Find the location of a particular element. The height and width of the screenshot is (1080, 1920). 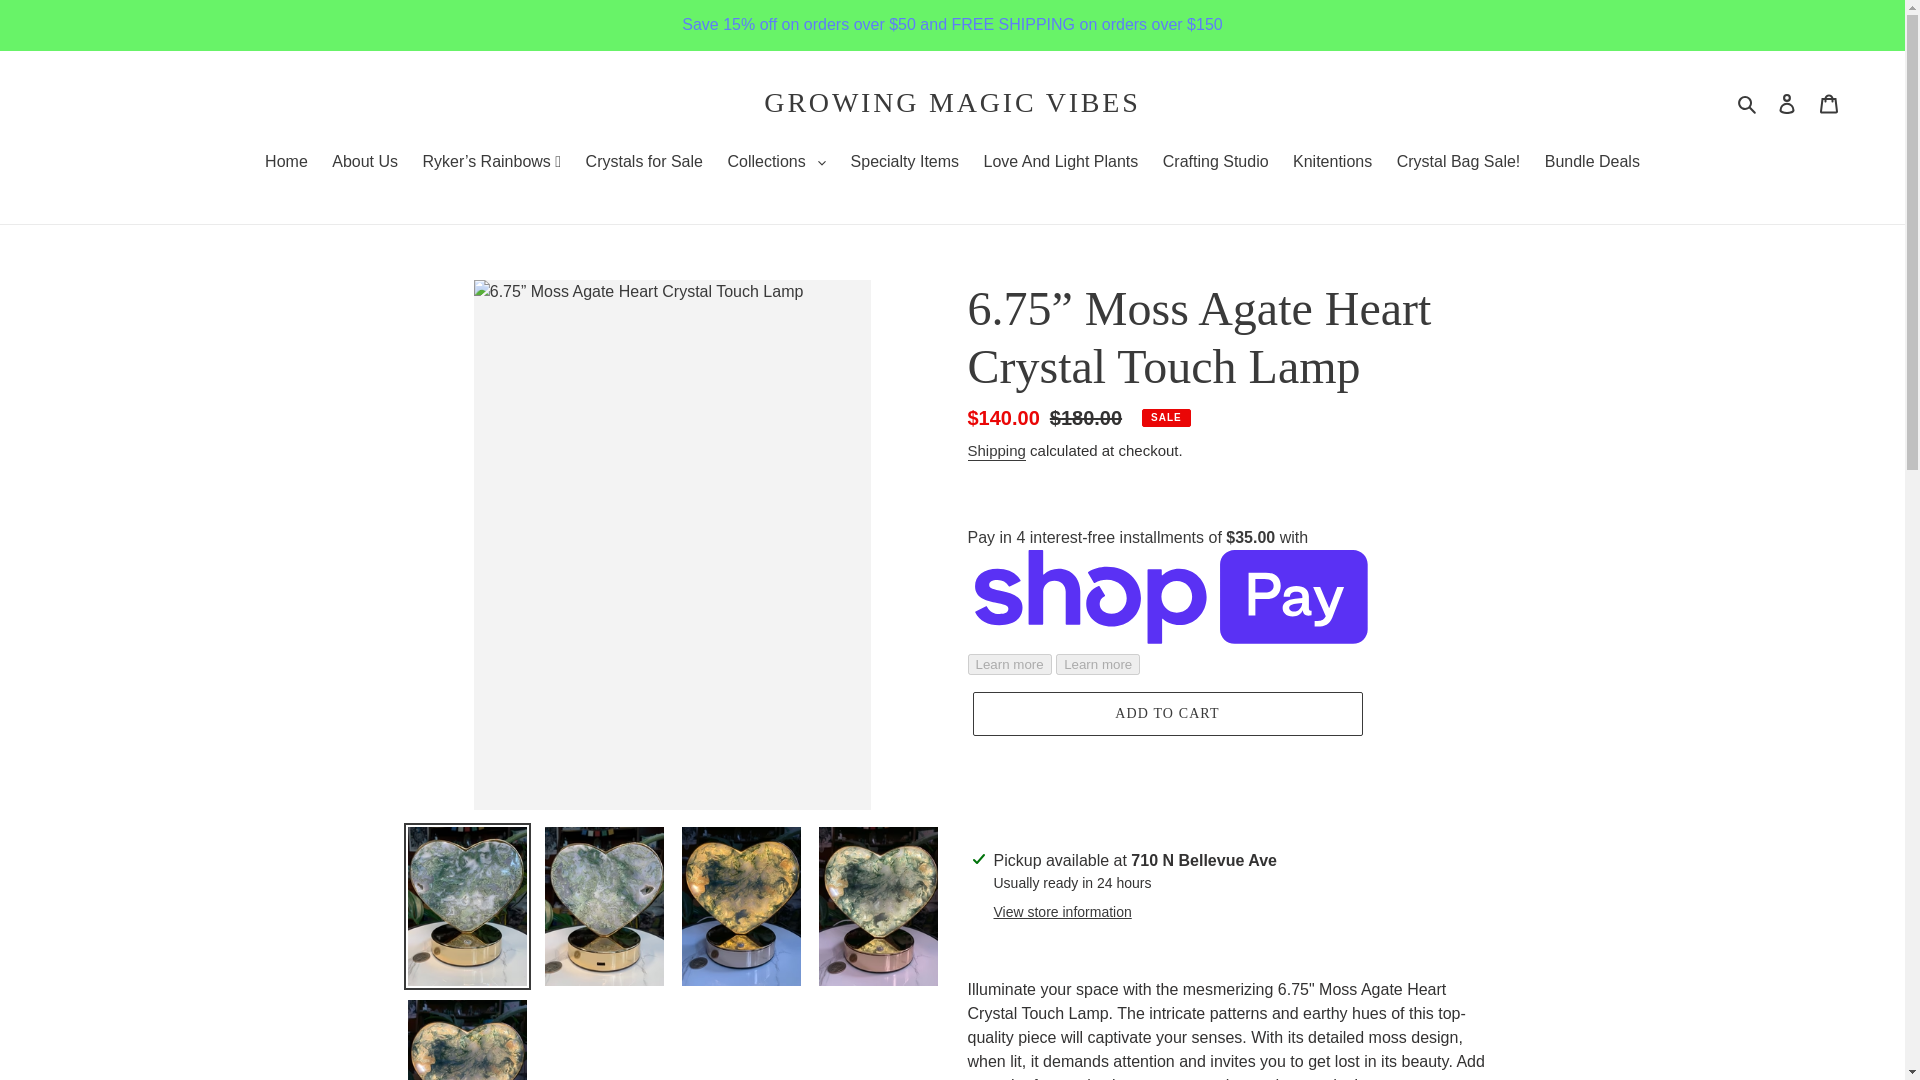

Search is located at coordinates (1748, 102).